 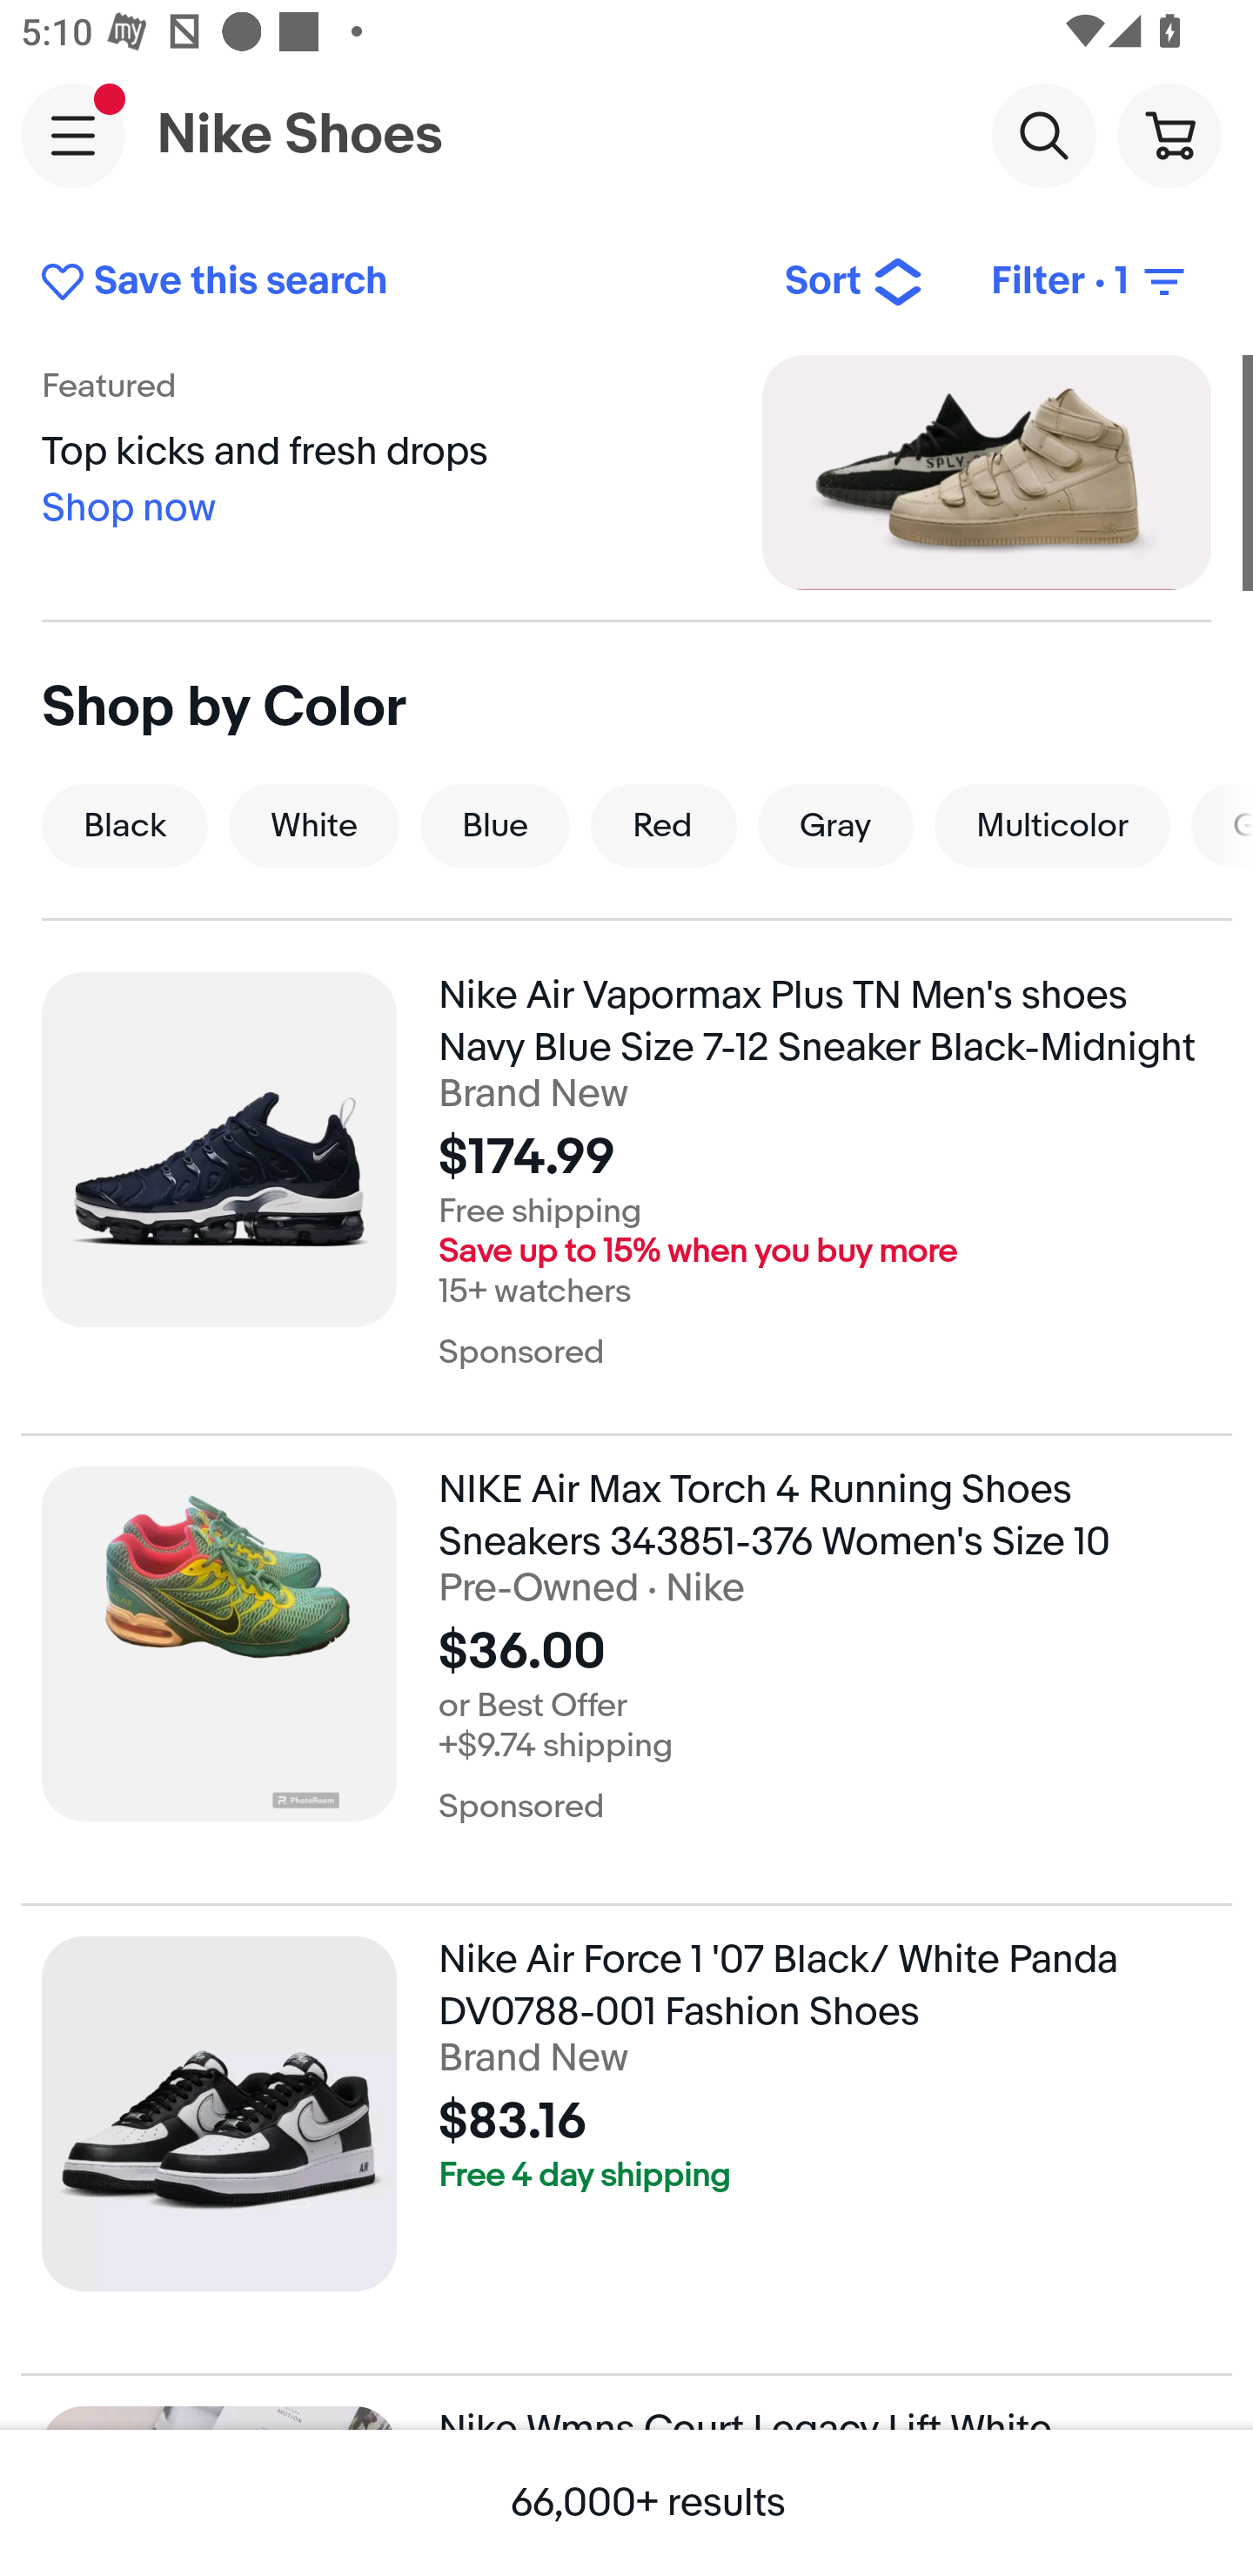 I want to click on Sort, so click(x=854, y=282).